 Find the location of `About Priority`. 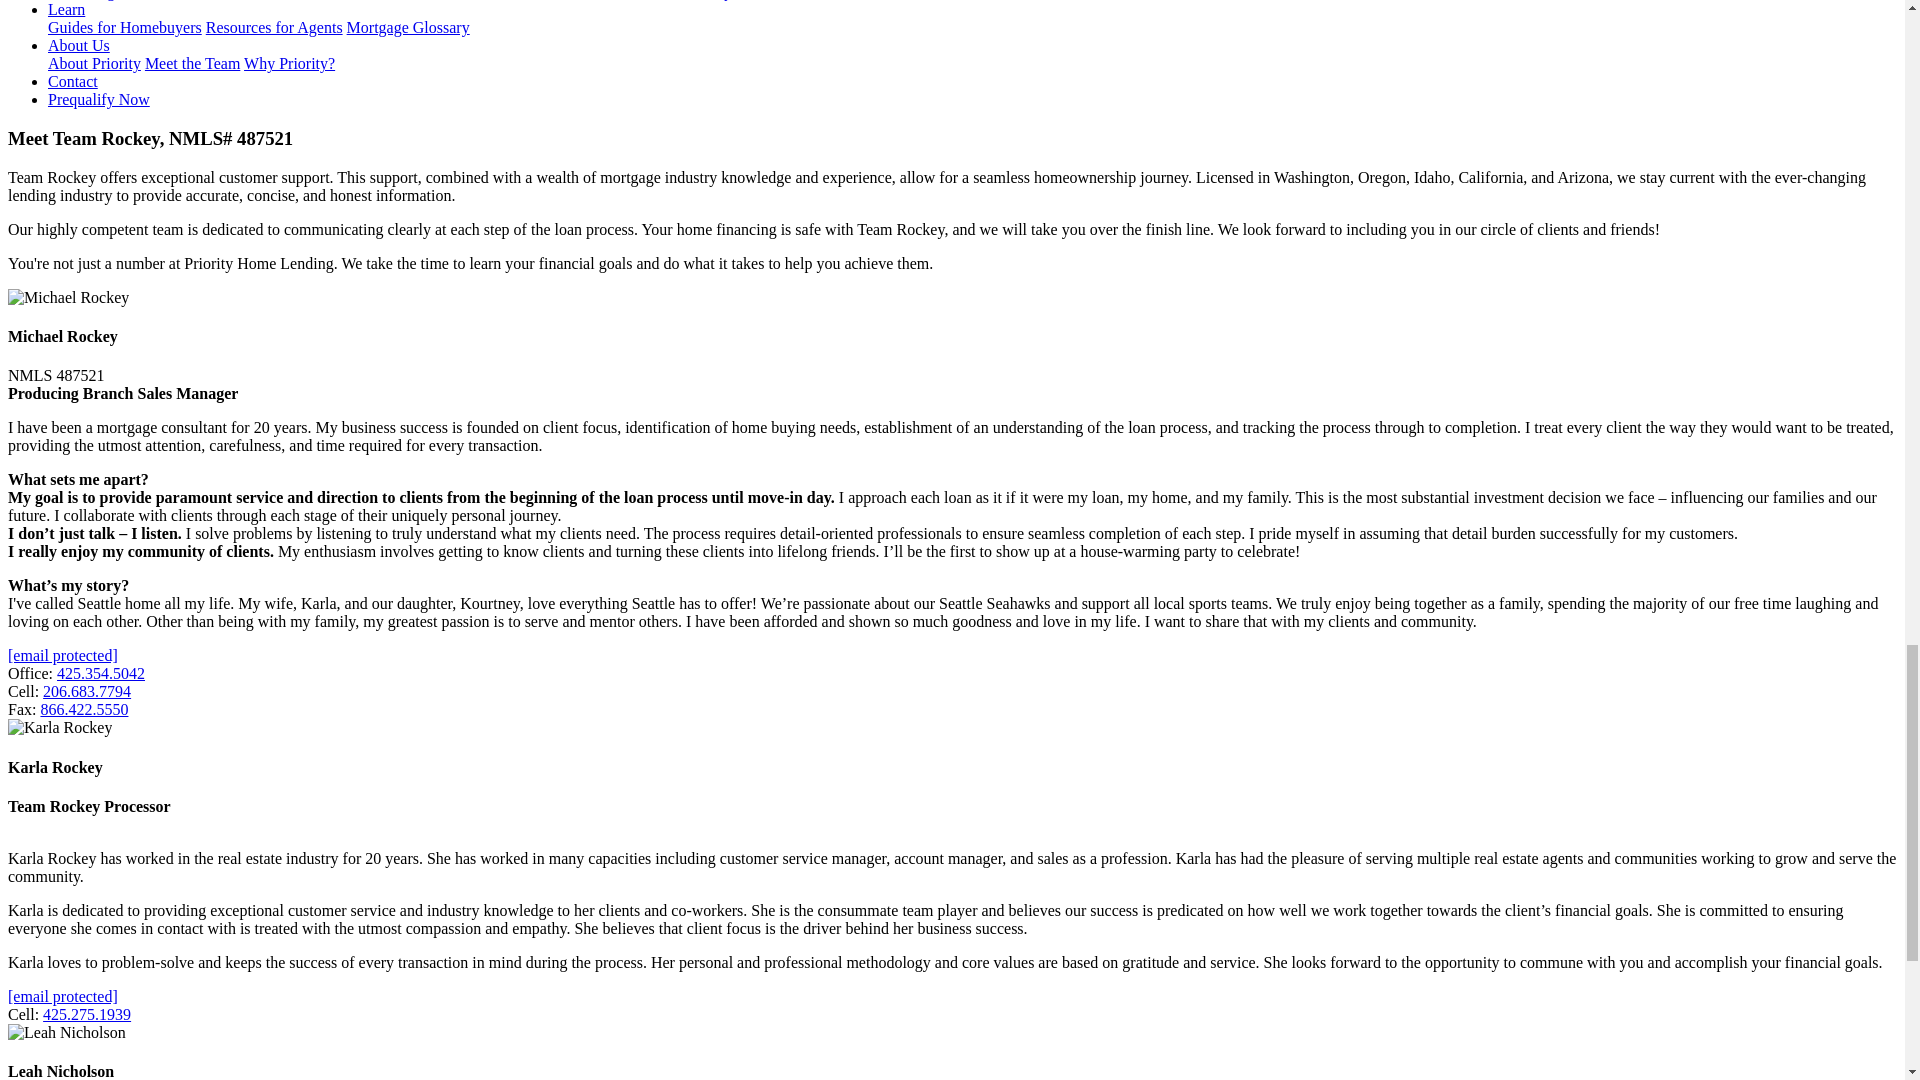

About Priority is located at coordinates (94, 64).